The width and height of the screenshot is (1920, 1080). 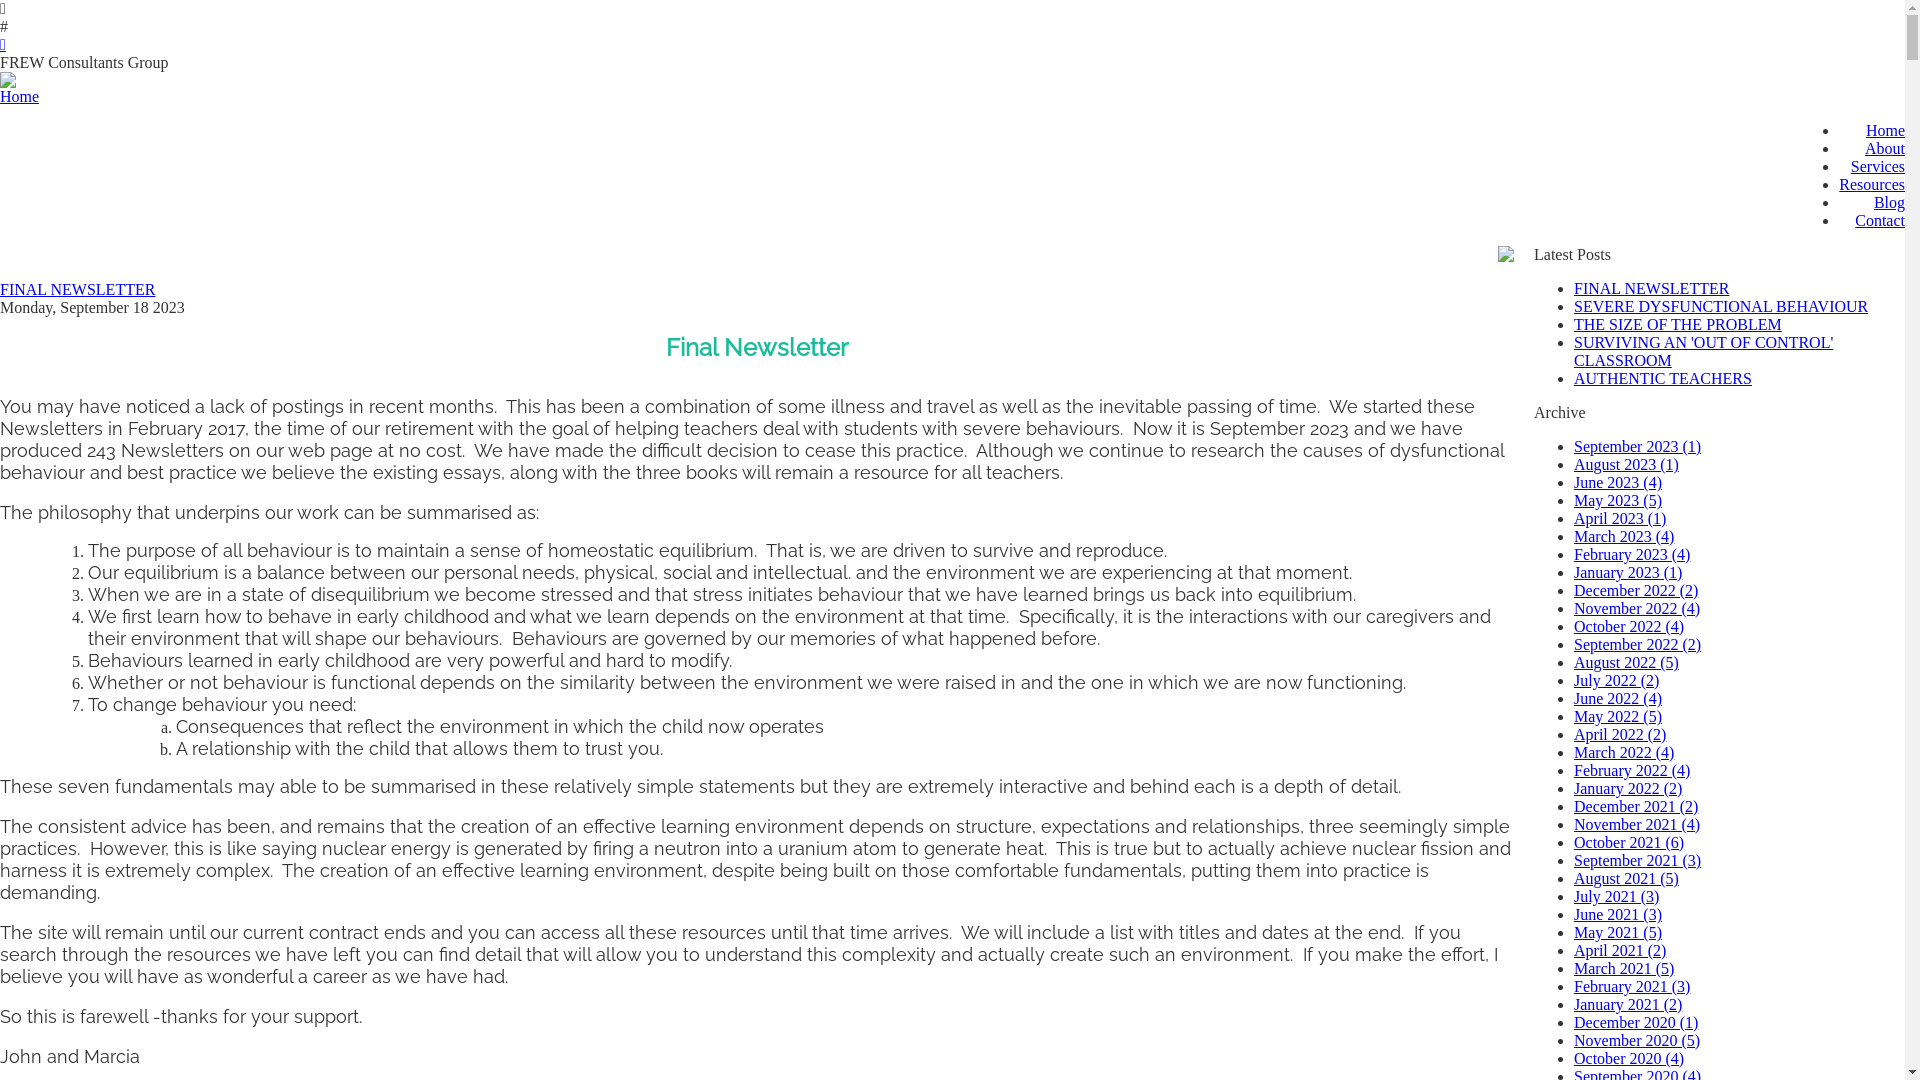 What do you see at coordinates (1638, 446) in the screenshot?
I see `September 2023 (1)` at bounding box center [1638, 446].